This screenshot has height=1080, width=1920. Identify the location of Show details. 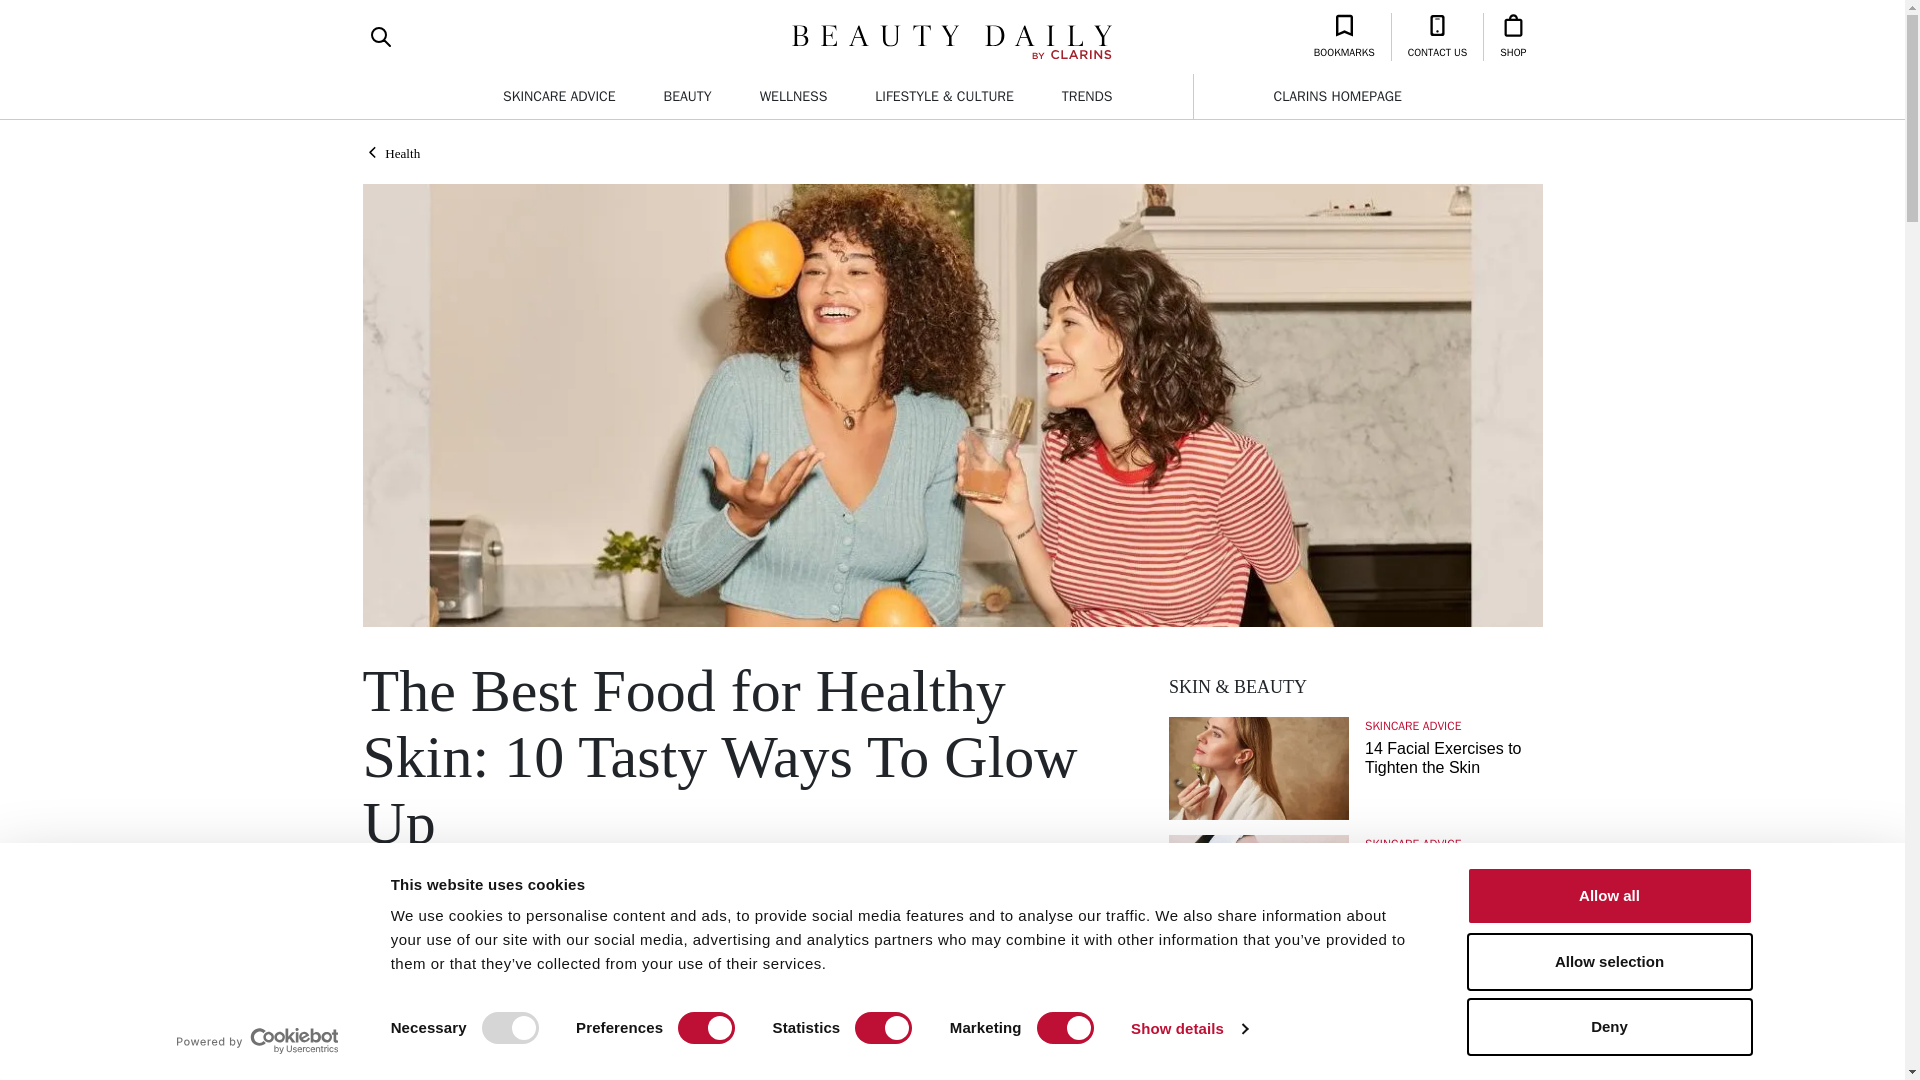
(1188, 1029).